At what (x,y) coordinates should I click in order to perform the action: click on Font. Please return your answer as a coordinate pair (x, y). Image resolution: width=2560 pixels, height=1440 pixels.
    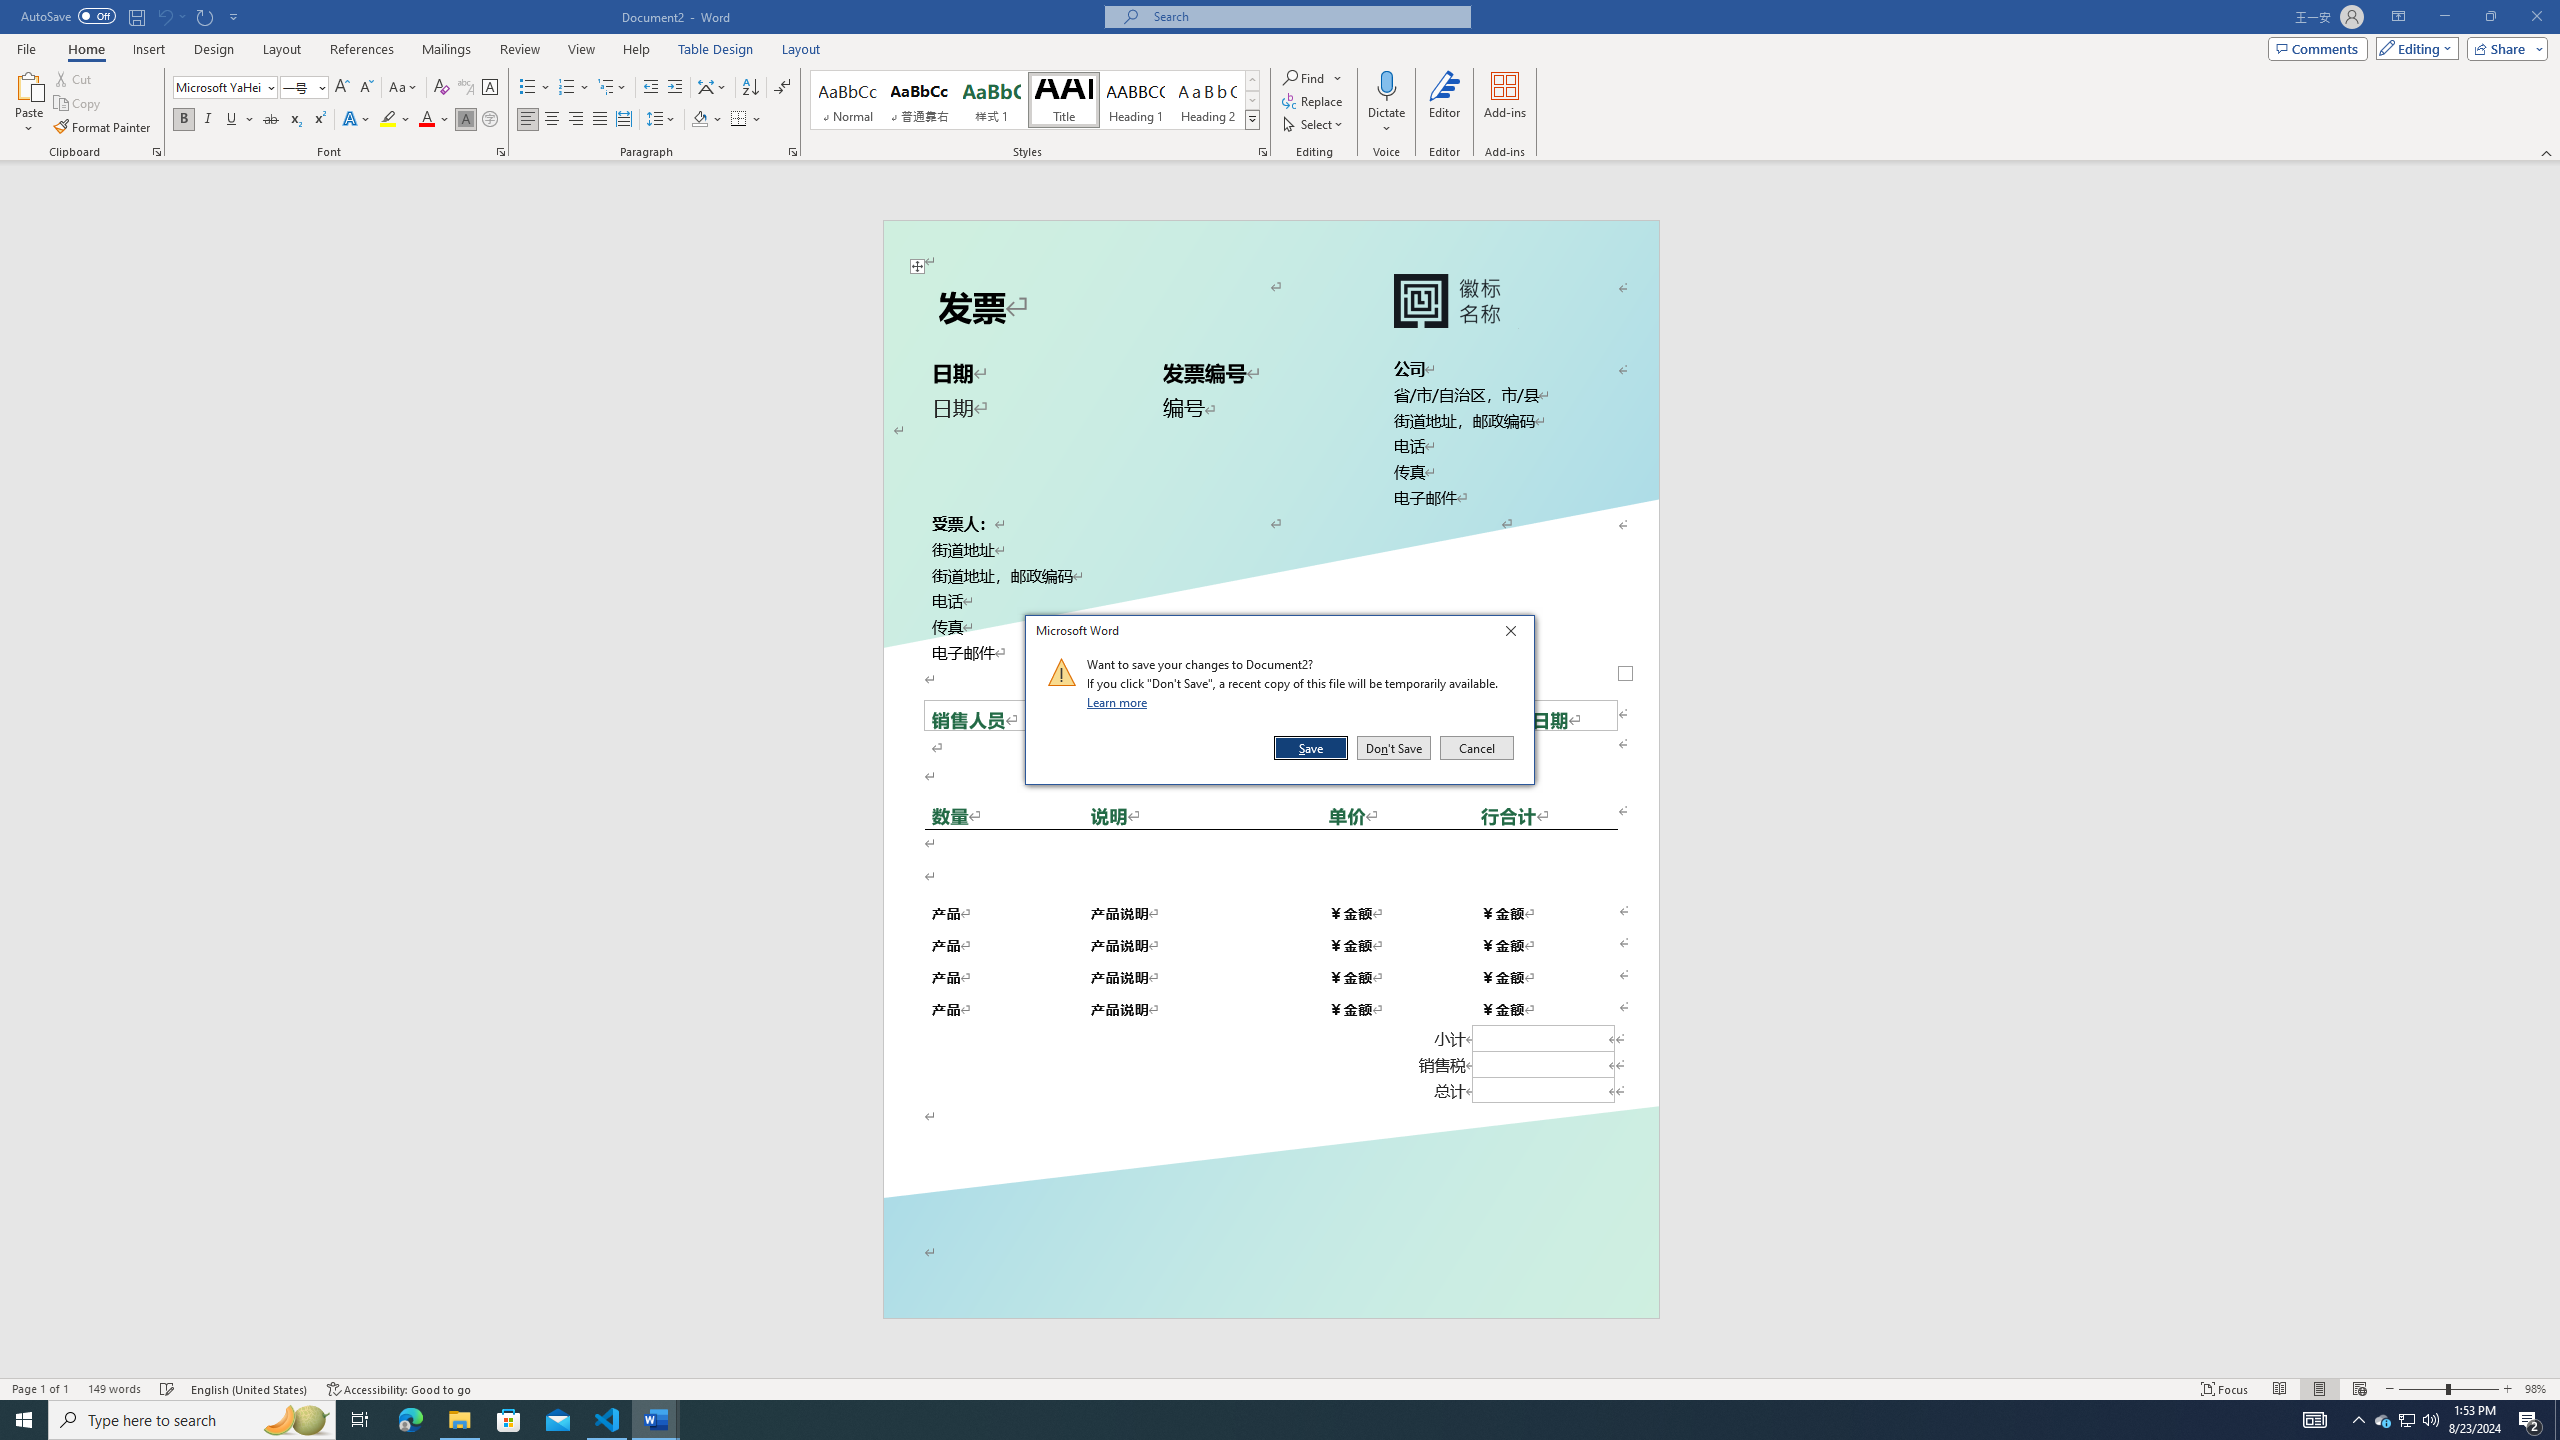
    Looking at the image, I should click on (226, 88).